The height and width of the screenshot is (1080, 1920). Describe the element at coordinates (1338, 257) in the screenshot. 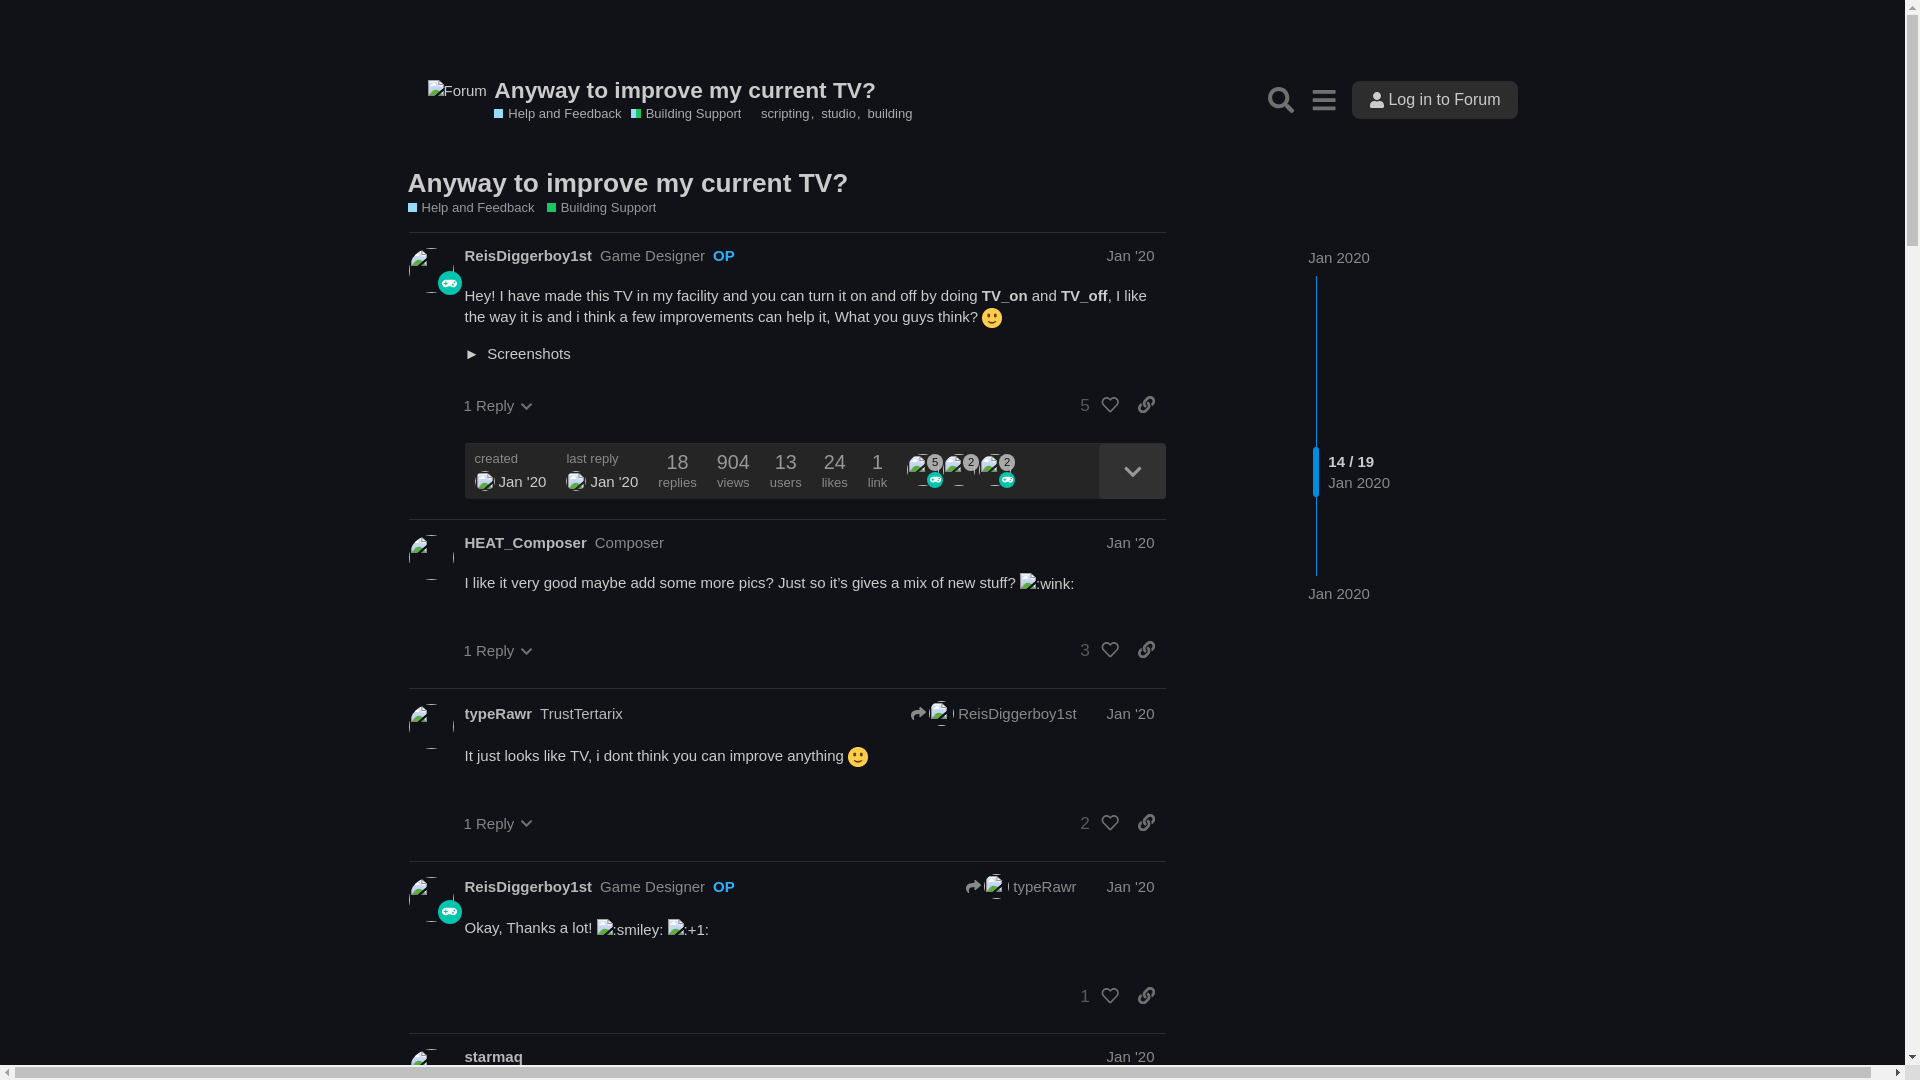

I see `Jan 2020` at that location.